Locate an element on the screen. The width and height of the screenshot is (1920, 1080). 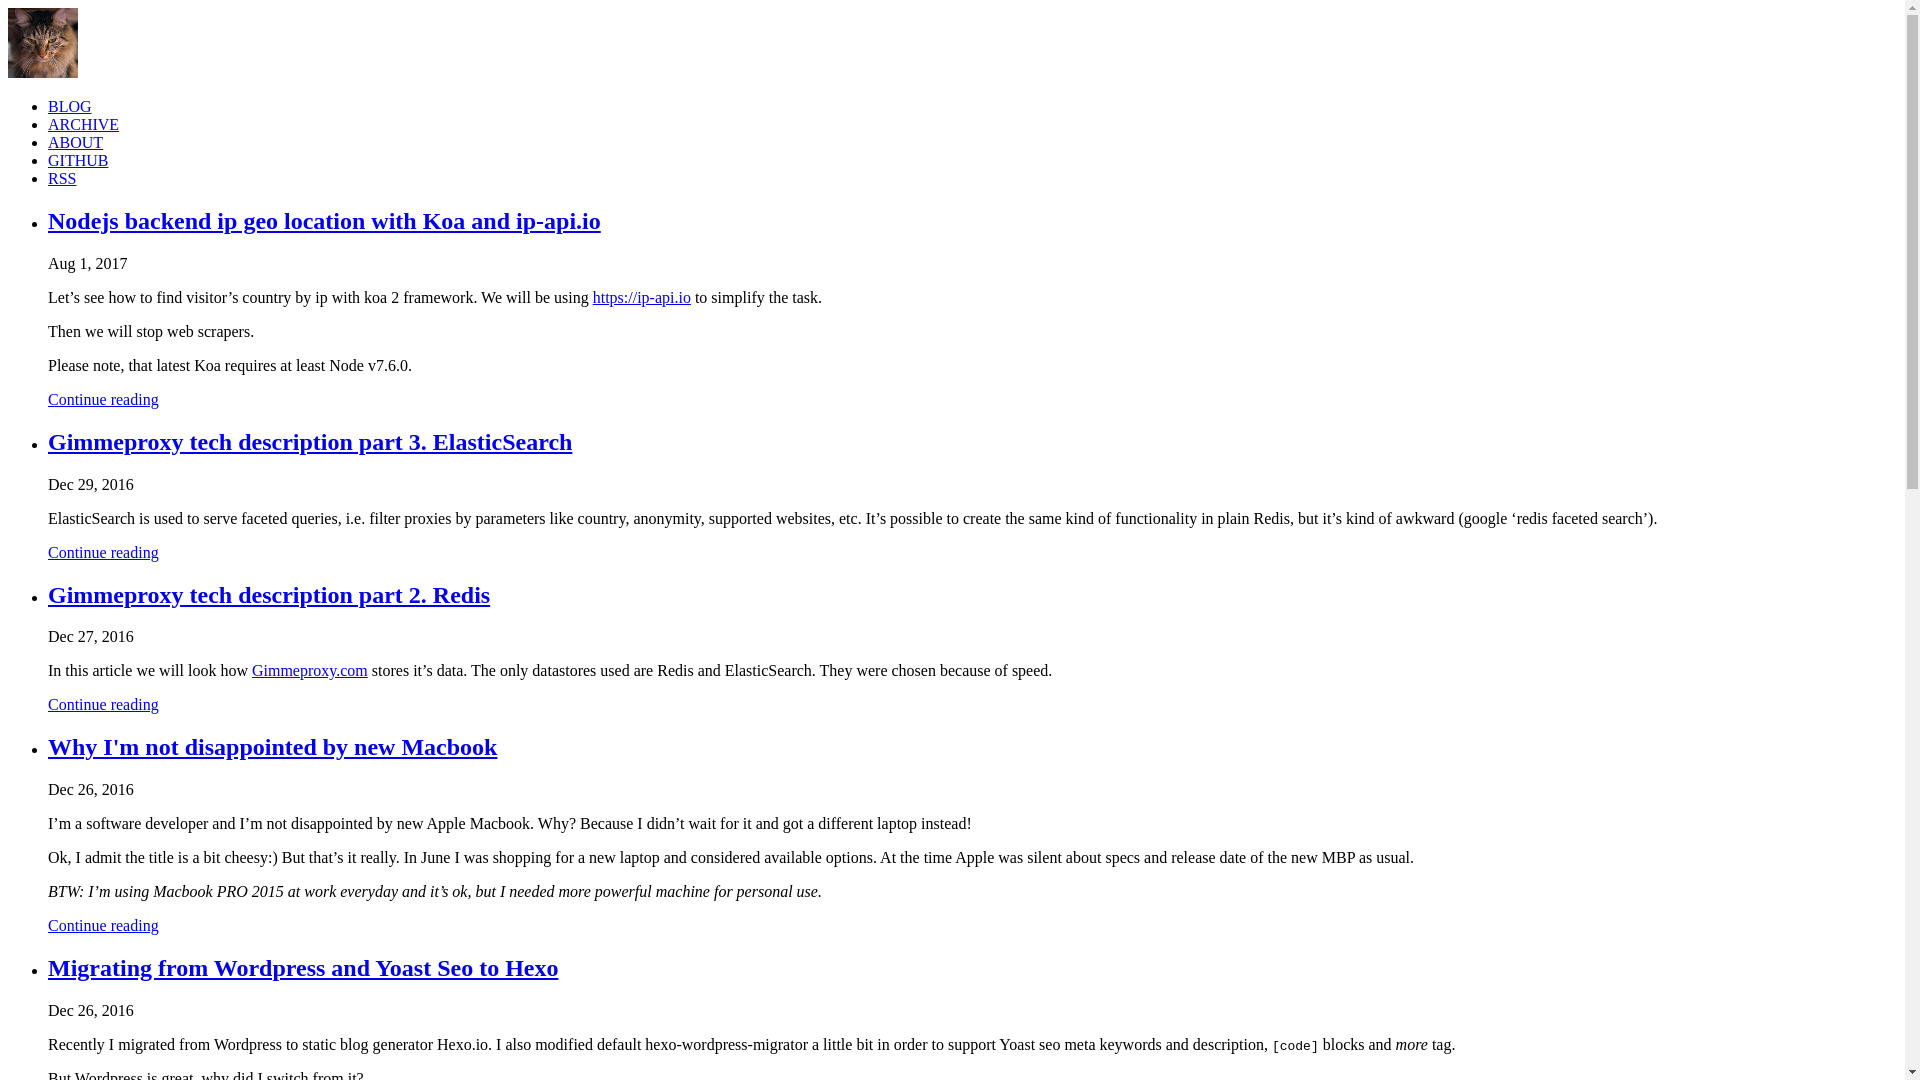
Continue reading is located at coordinates (104, 704).